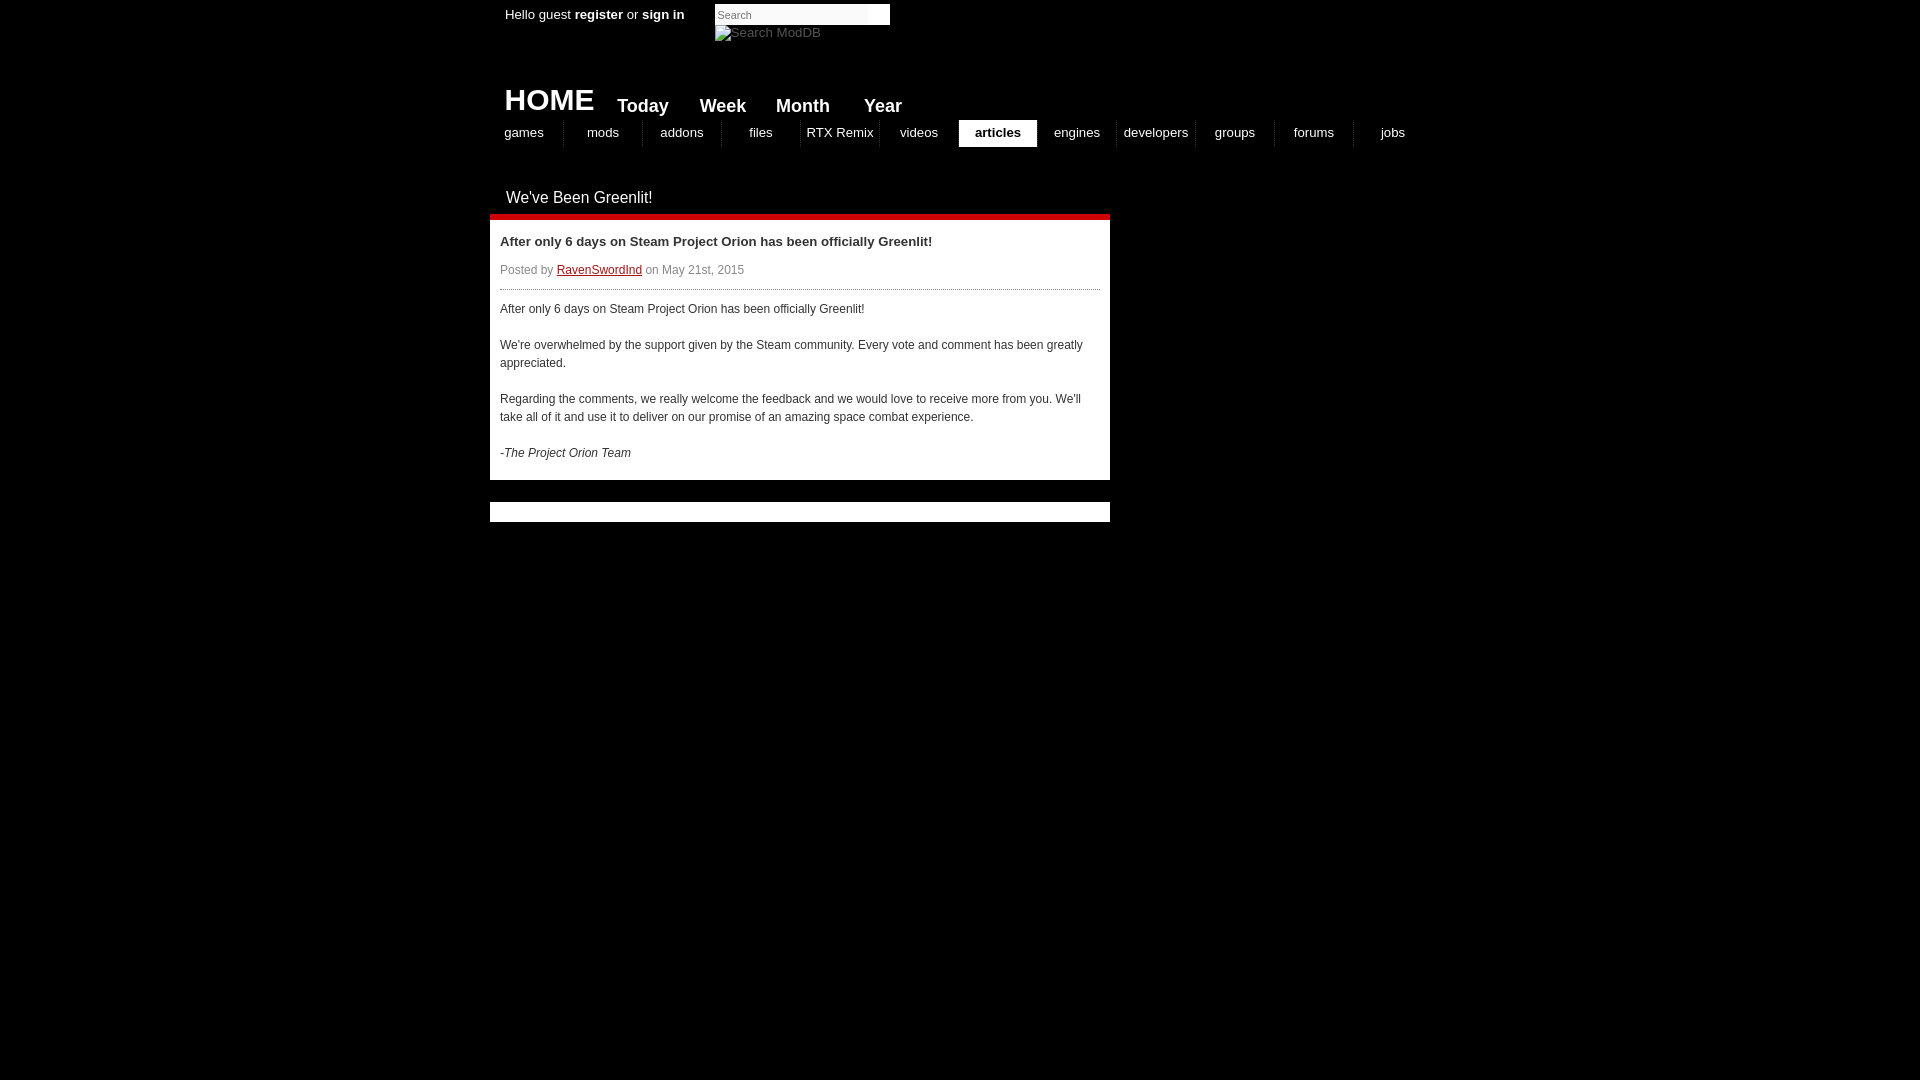  Describe the element at coordinates (718, 101) in the screenshot. I see `Week` at that location.